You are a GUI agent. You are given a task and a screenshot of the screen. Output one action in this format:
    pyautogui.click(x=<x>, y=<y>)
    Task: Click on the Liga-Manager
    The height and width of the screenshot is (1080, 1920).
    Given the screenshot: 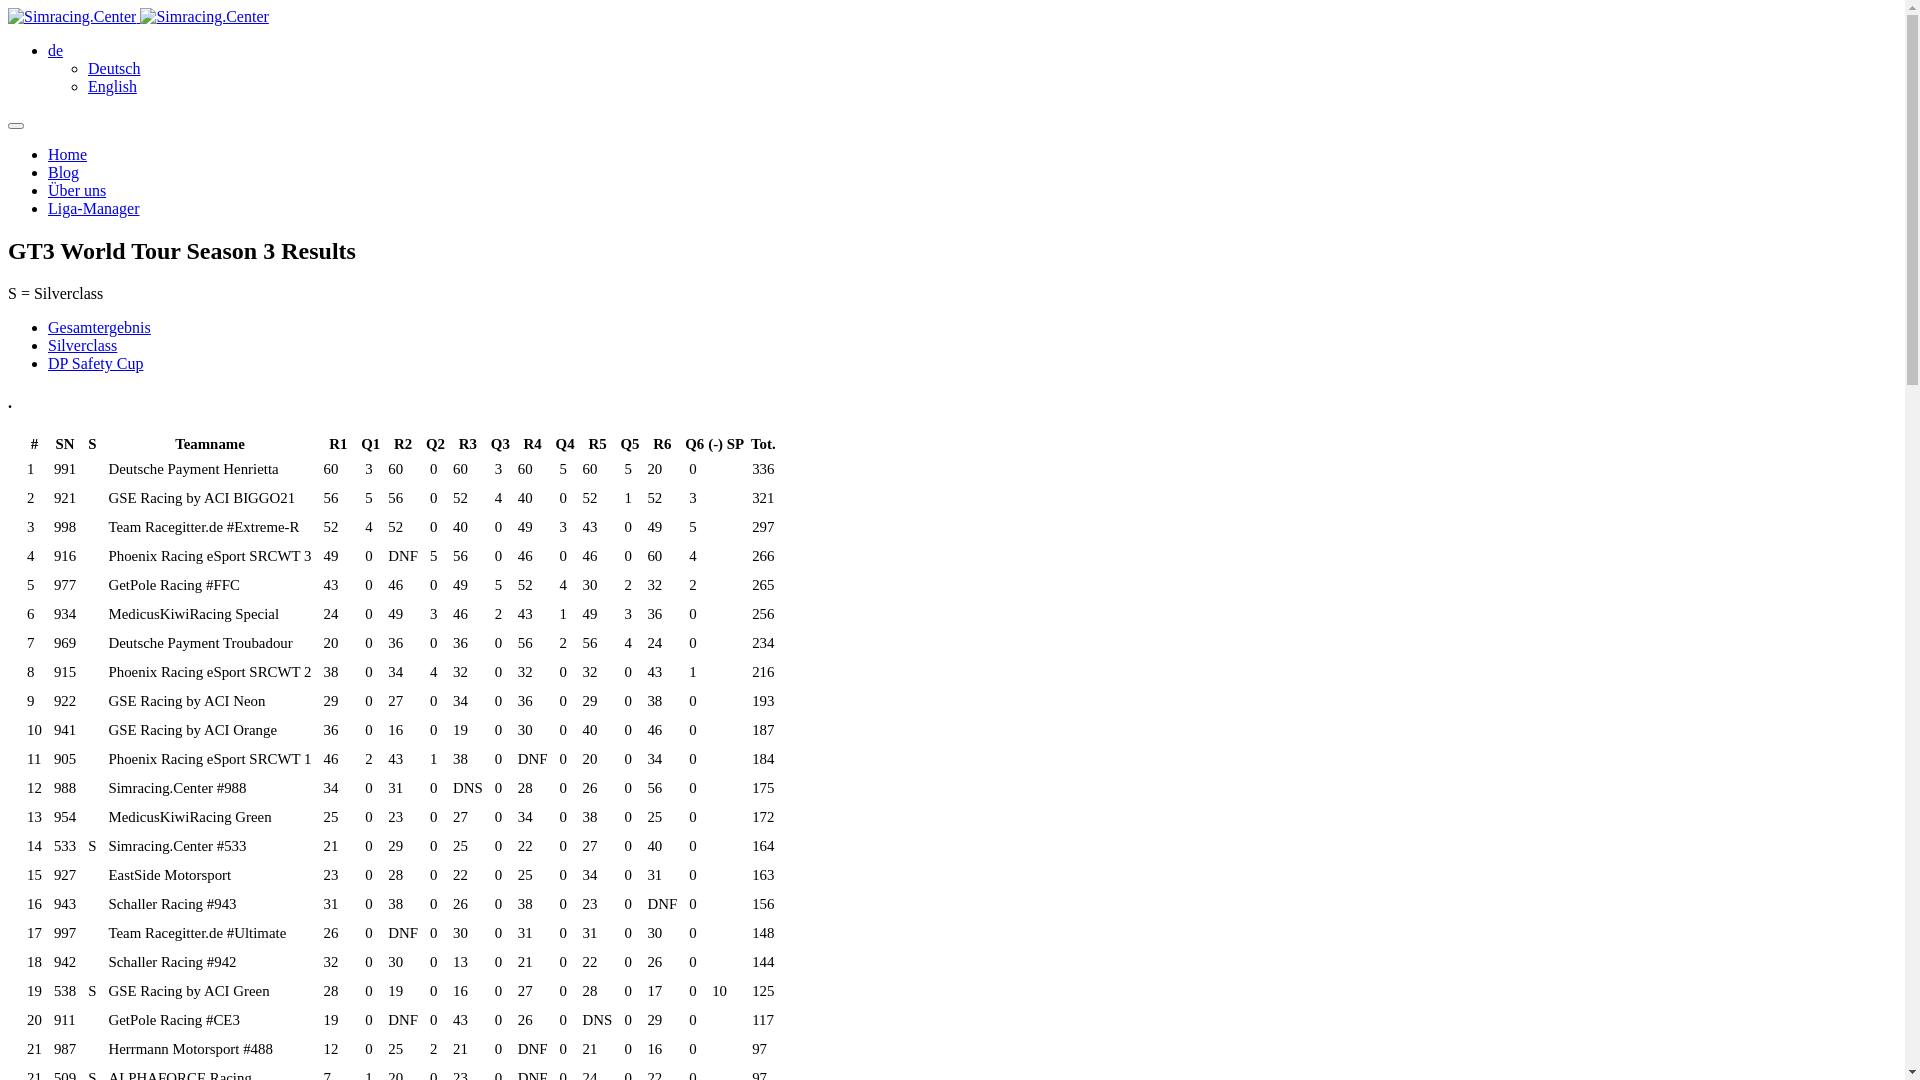 What is the action you would take?
    pyautogui.click(x=94, y=208)
    